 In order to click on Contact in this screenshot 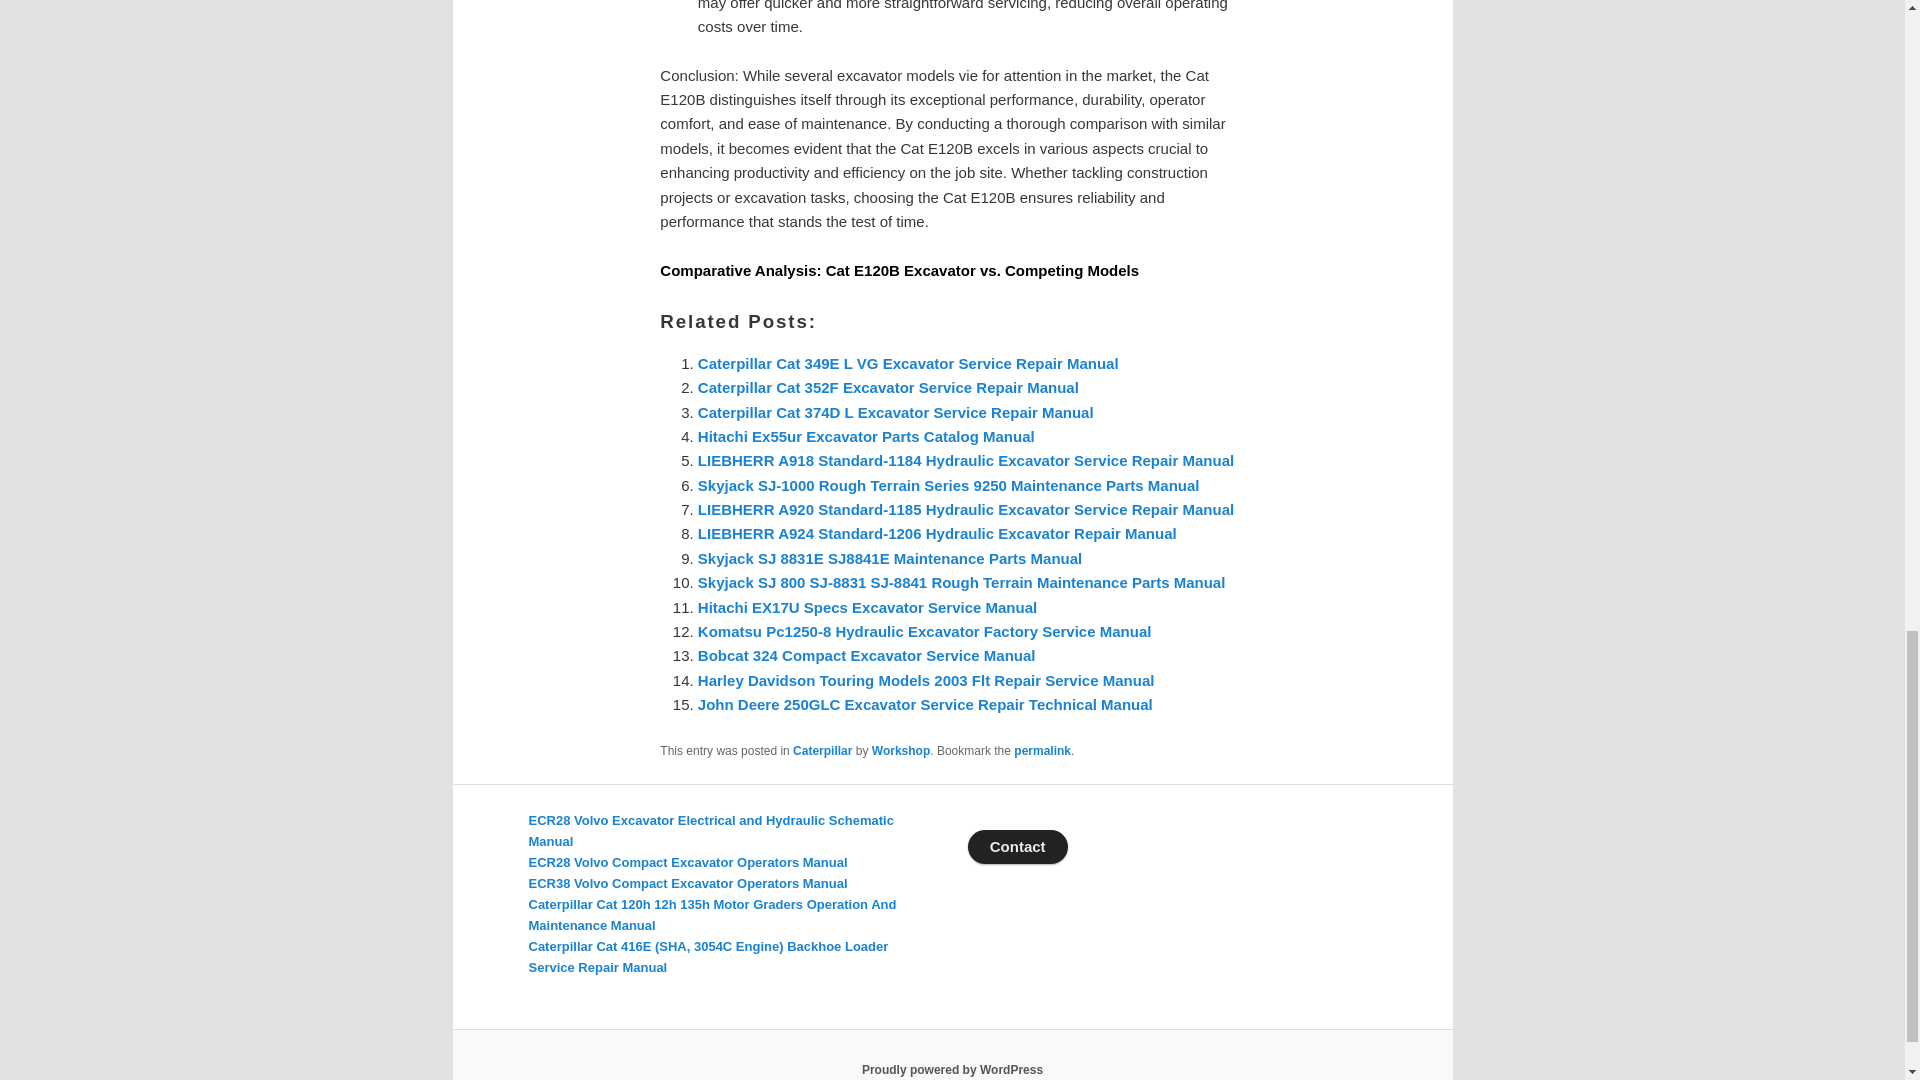, I will do `click(1017, 847)`.